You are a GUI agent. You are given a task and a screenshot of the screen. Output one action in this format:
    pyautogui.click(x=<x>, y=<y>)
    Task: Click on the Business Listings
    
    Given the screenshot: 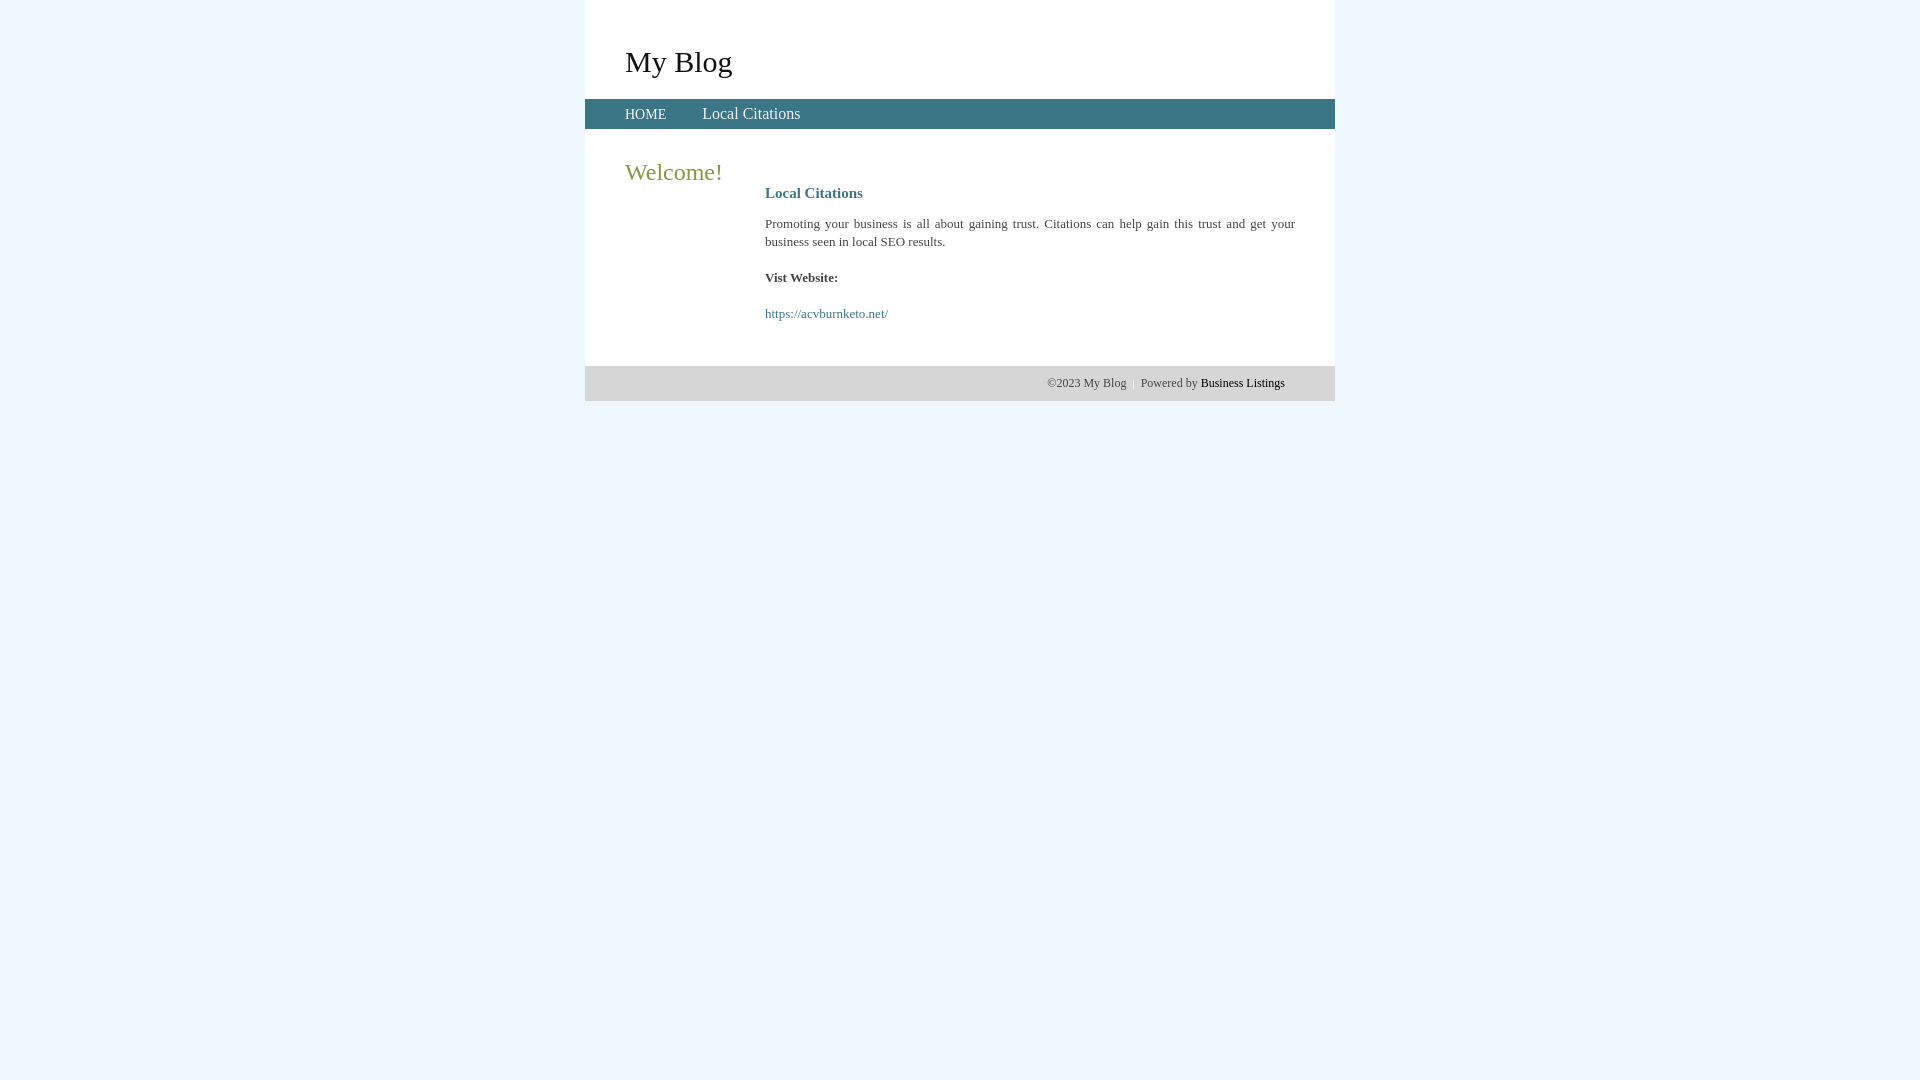 What is the action you would take?
    pyautogui.click(x=1243, y=383)
    